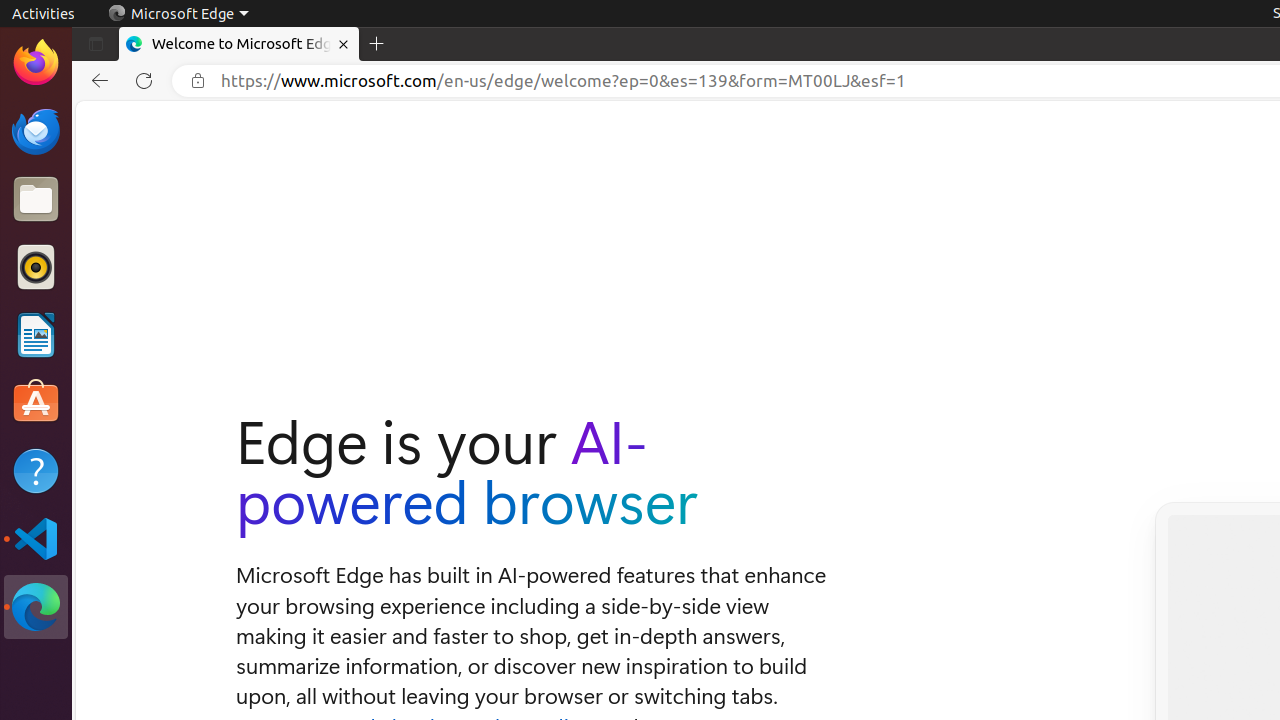  Describe the element at coordinates (36, 131) in the screenshot. I see `Thunderbird Mail` at that location.